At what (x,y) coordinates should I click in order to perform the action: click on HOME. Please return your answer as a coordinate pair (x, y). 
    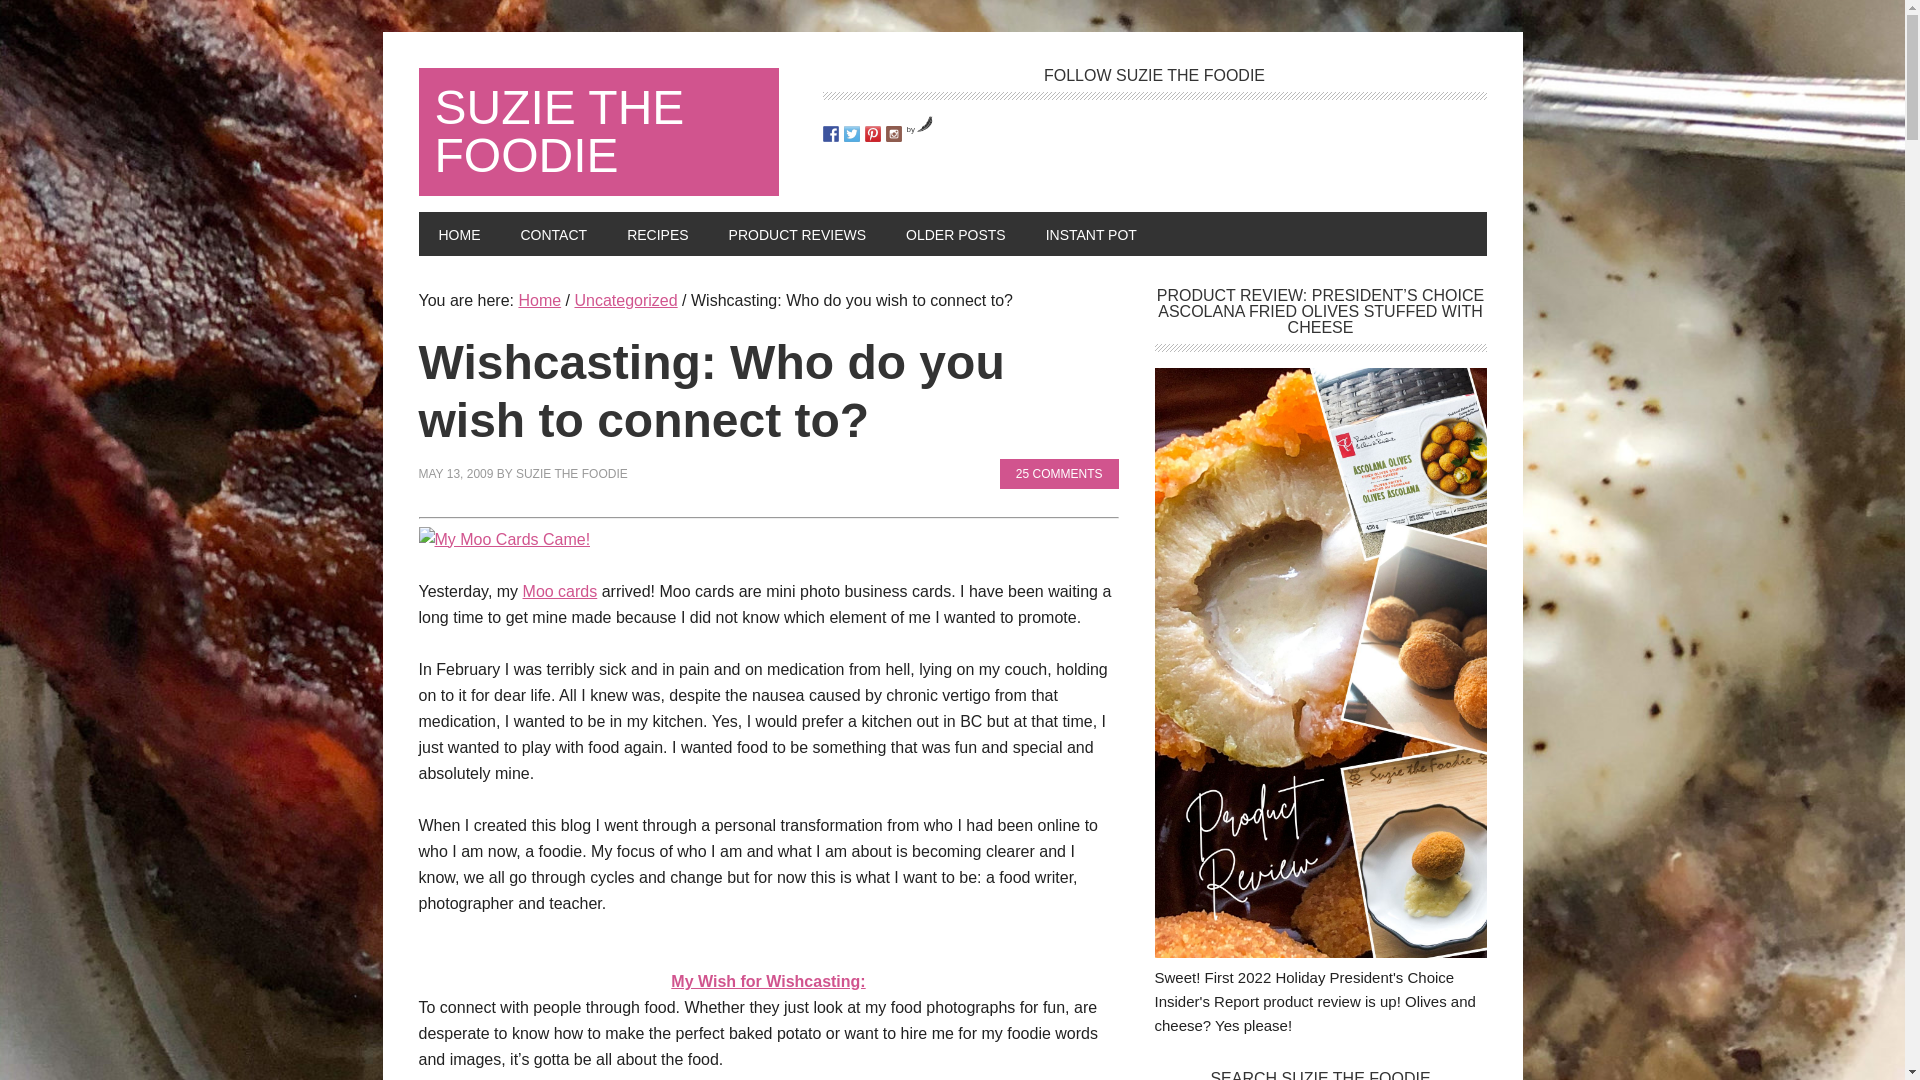
    Looking at the image, I should click on (458, 233).